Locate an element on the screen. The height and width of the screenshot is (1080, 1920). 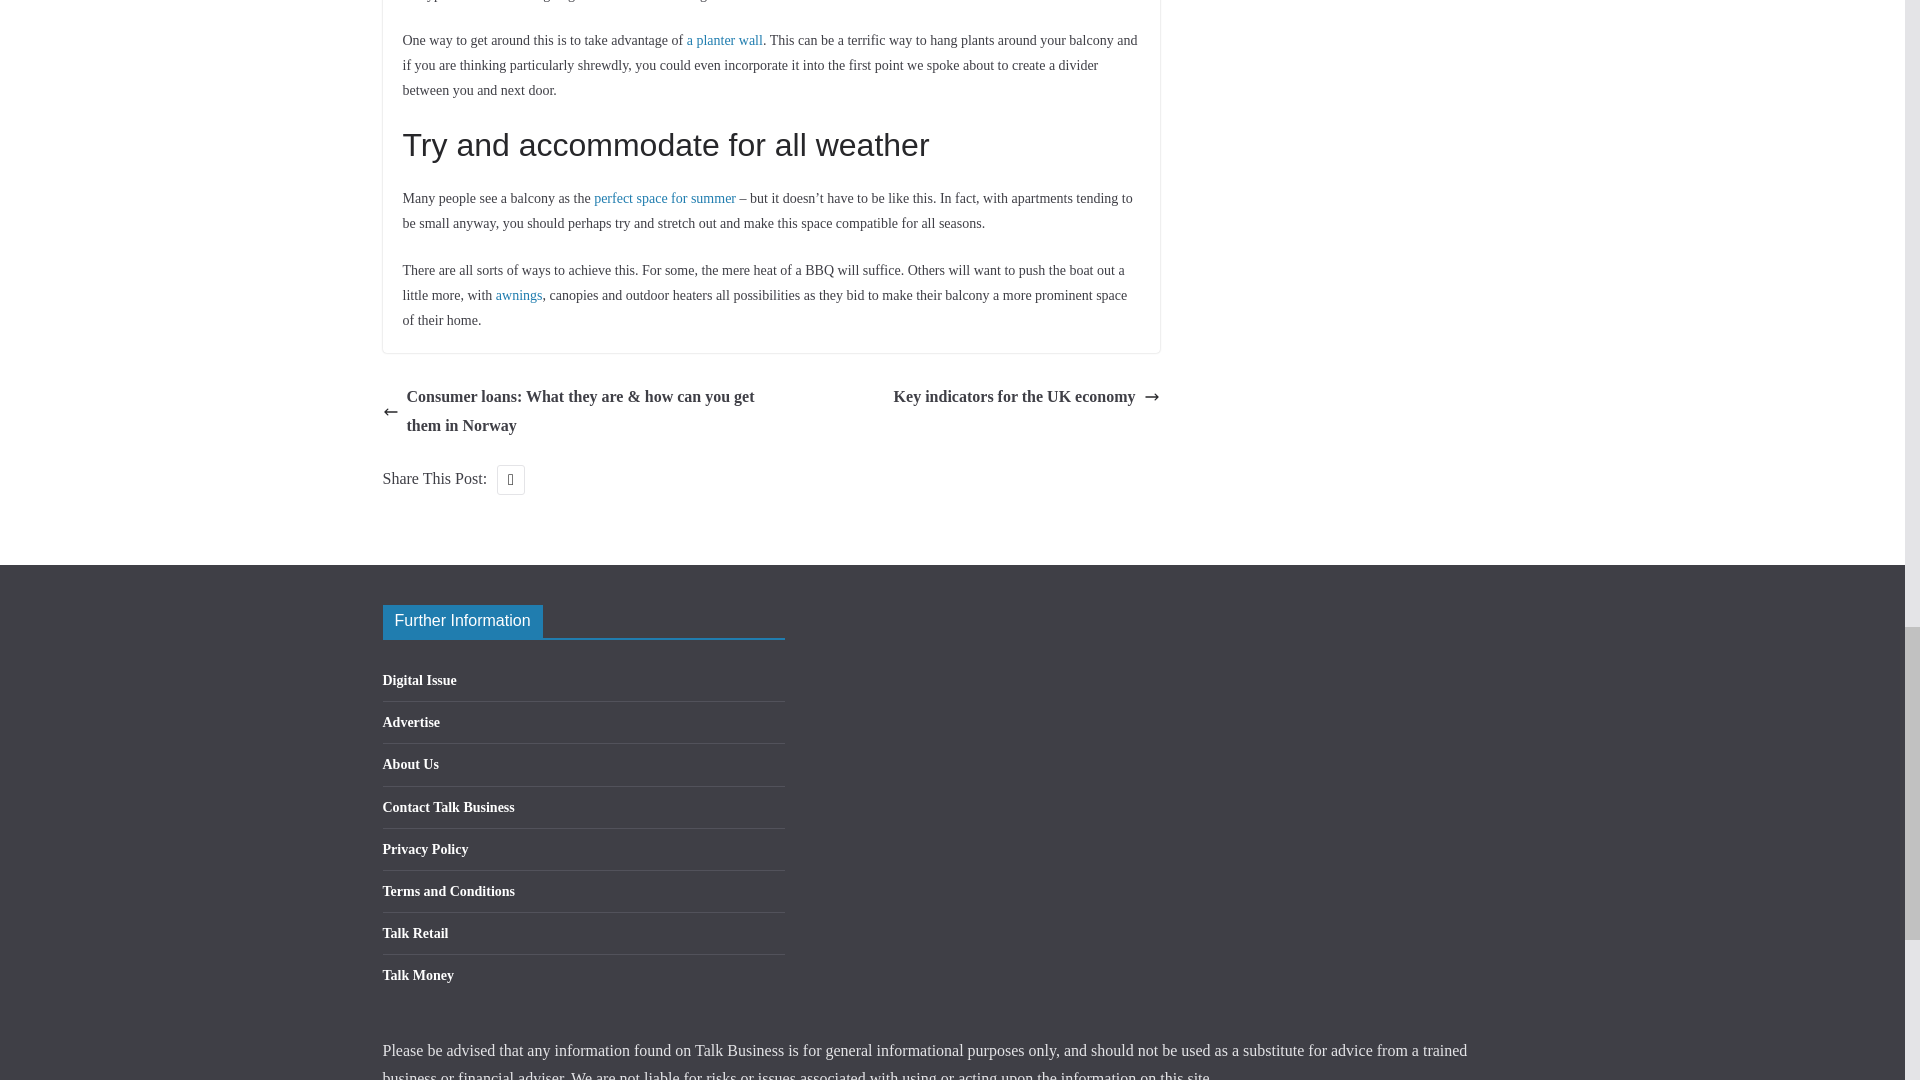
a planter wall is located at coordinates (724, 40).